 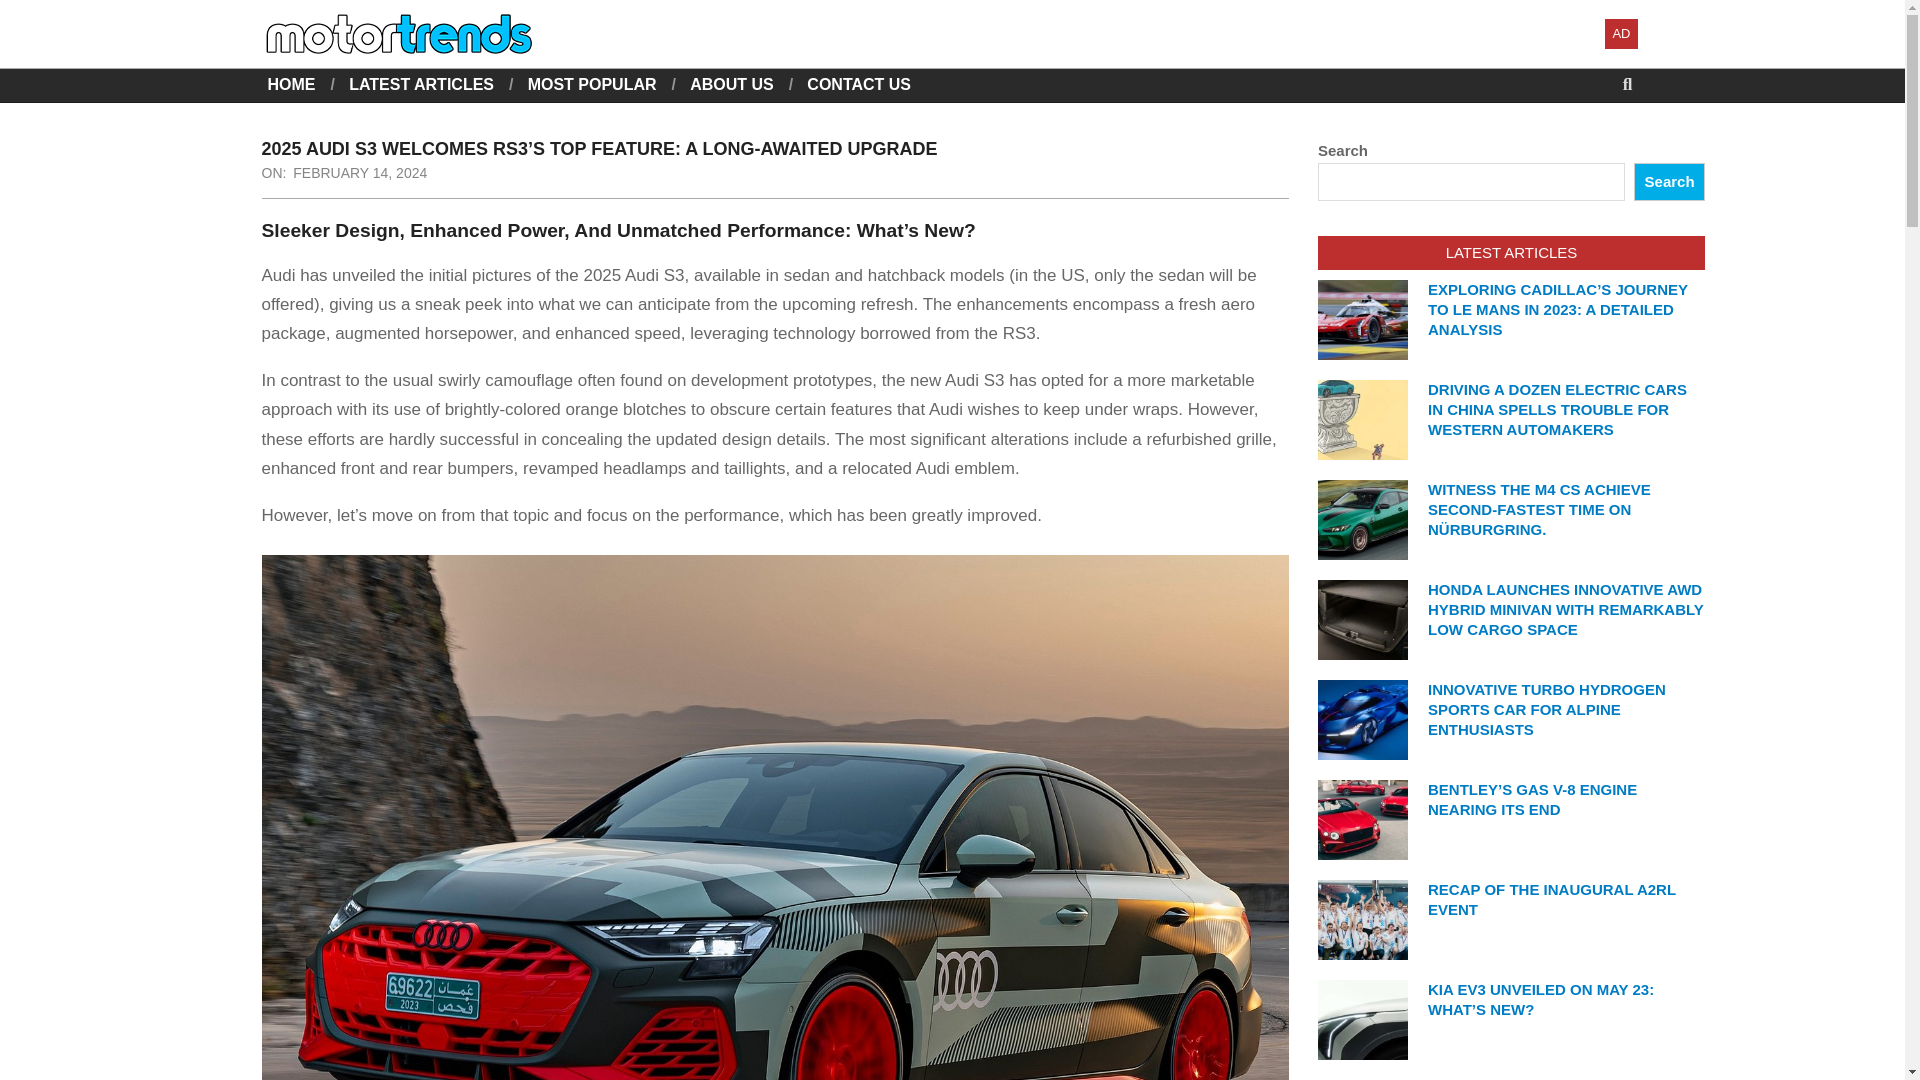 I want to click on MOST POPULAR, so click(x=592, y=84).